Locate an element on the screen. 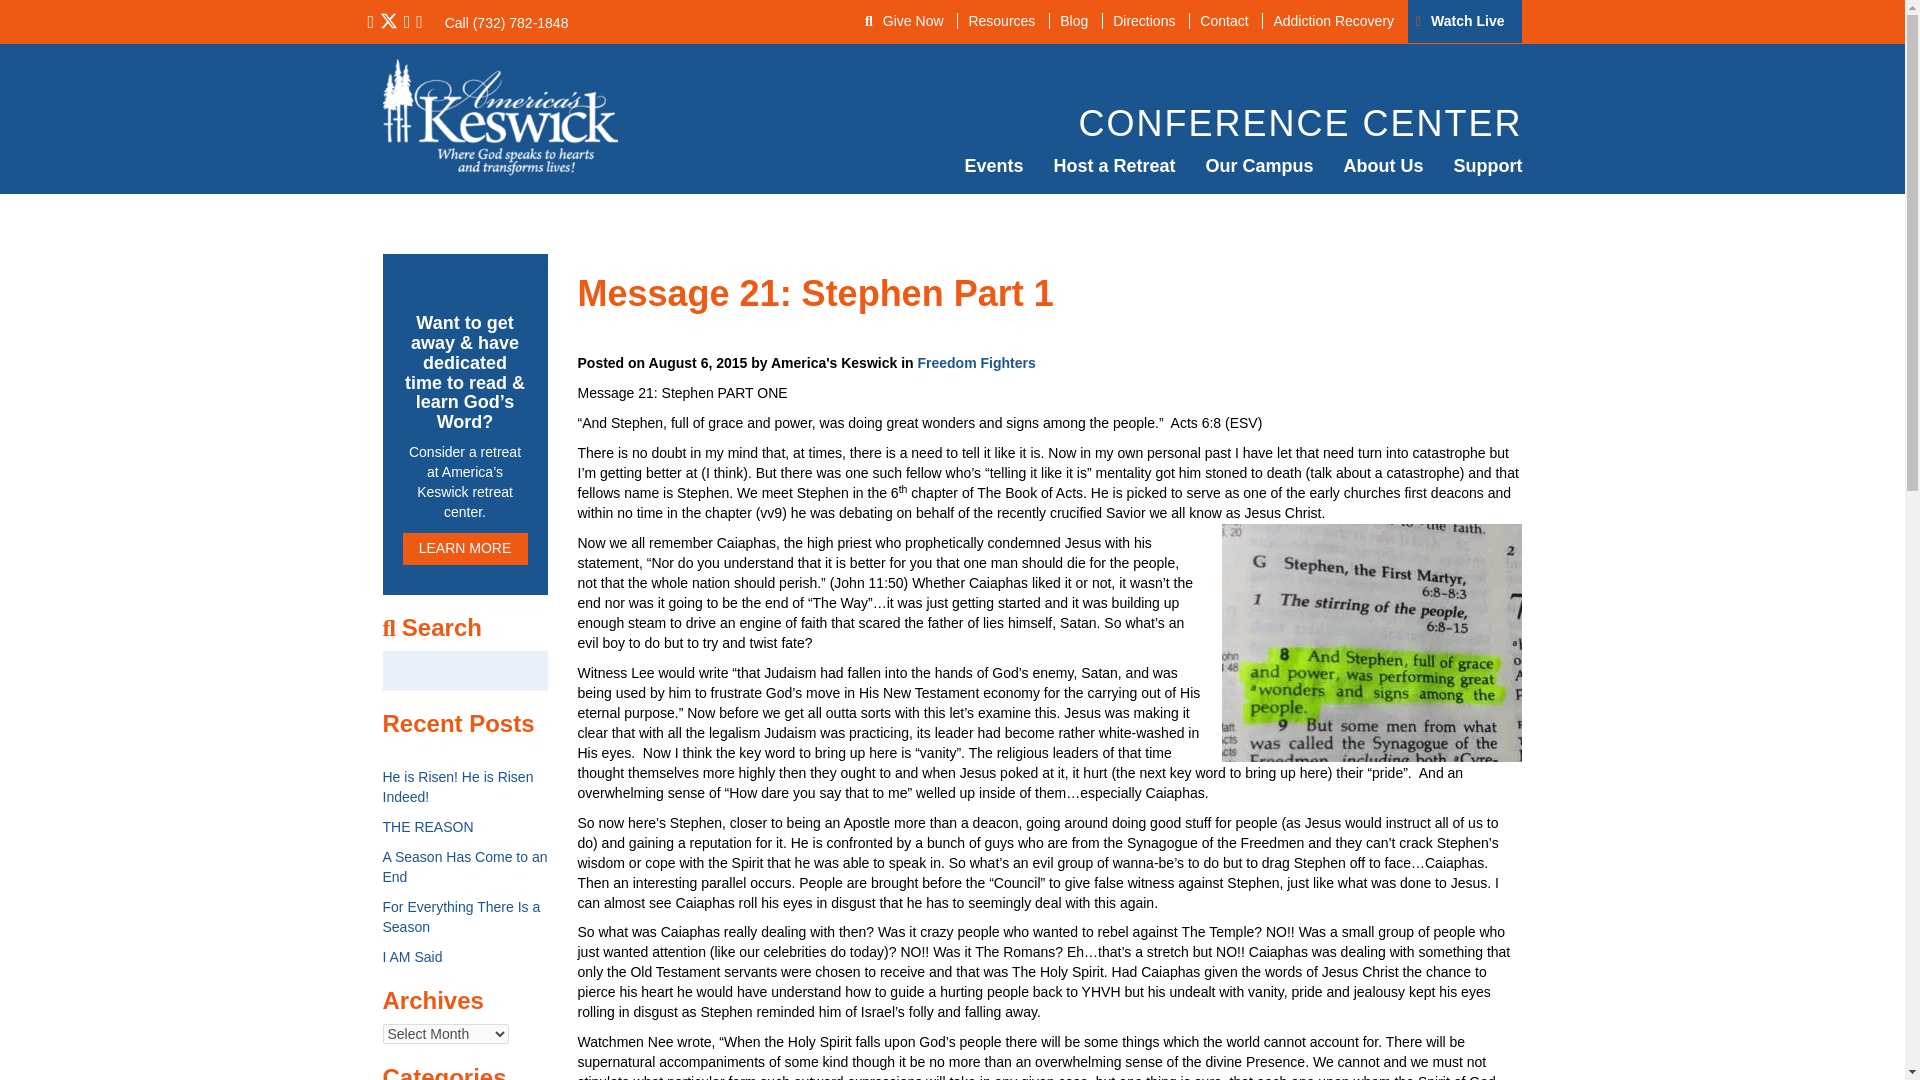 Image resolution: width=1920 pixels, height=1080 pixels. Host a Retreat is located at coordinates (1114, 166).